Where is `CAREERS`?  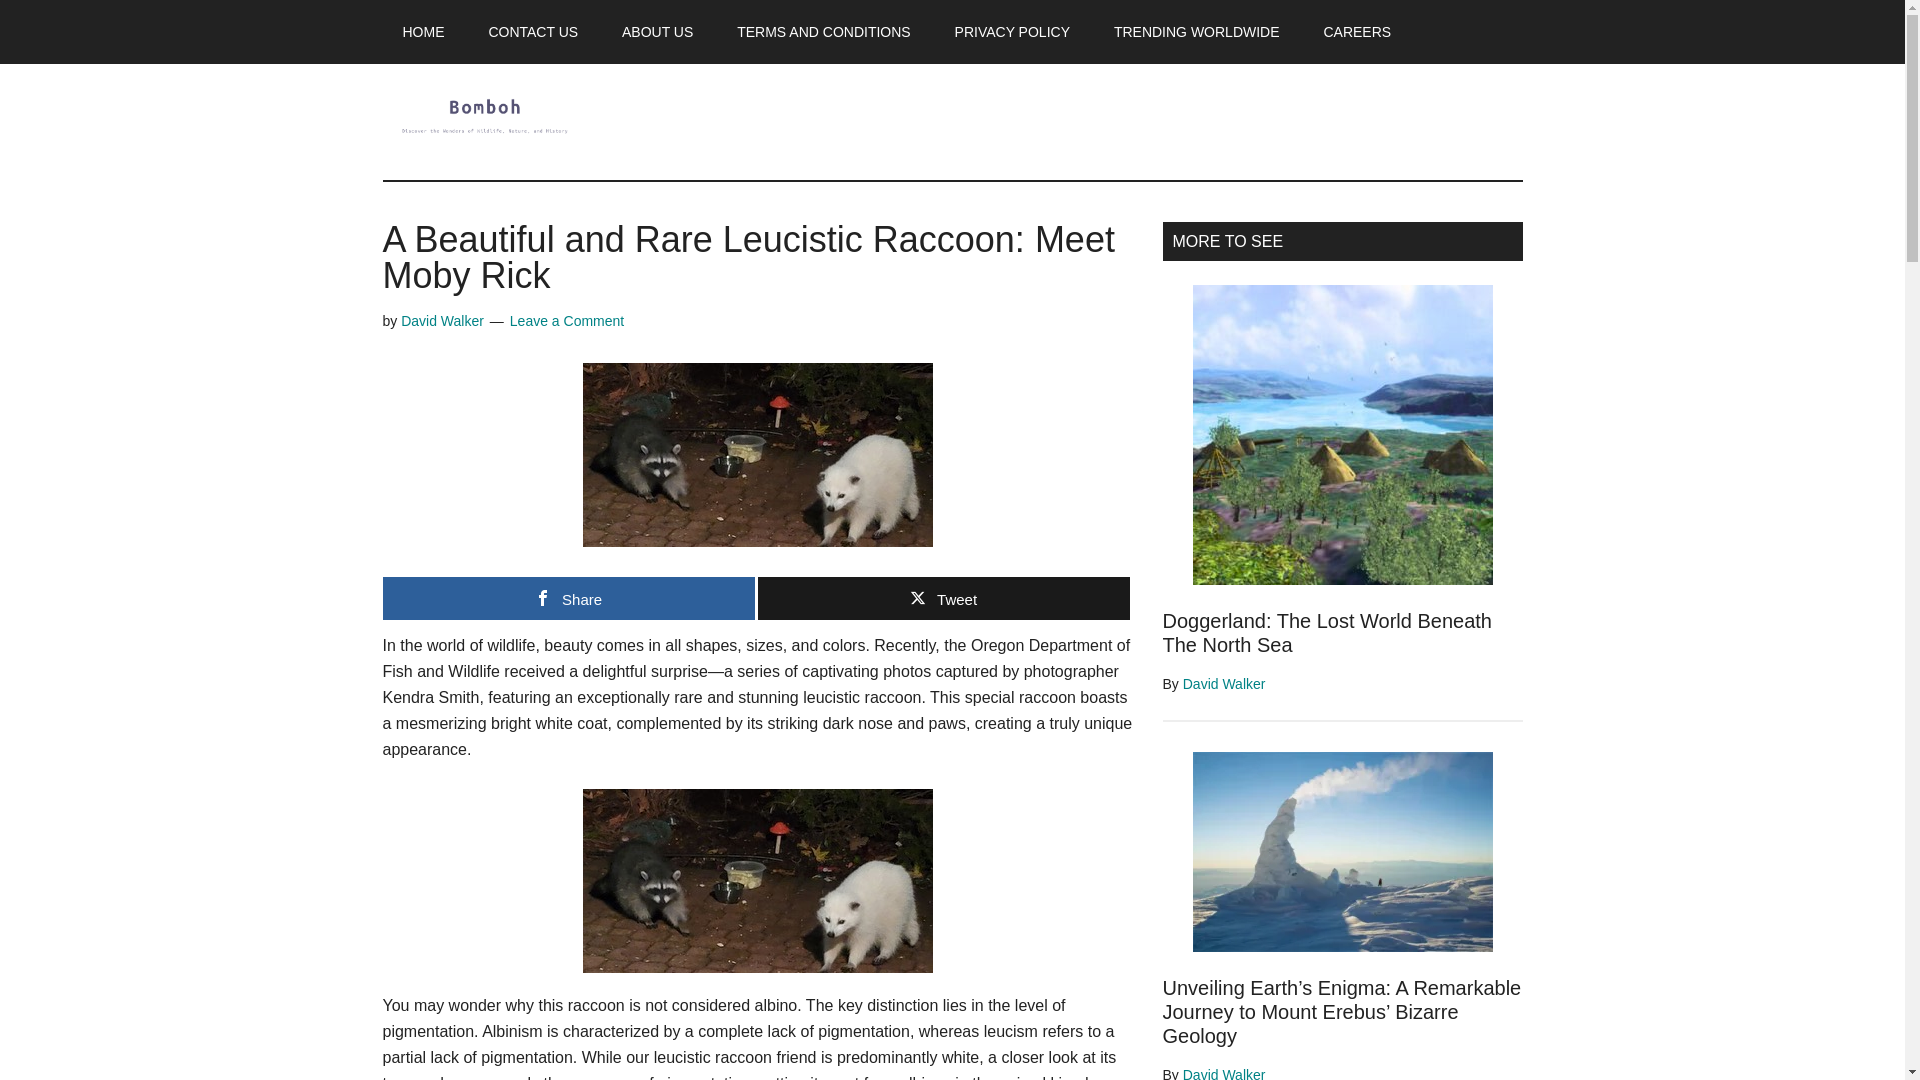 CAREERS is located at coordinates (1357, 32).